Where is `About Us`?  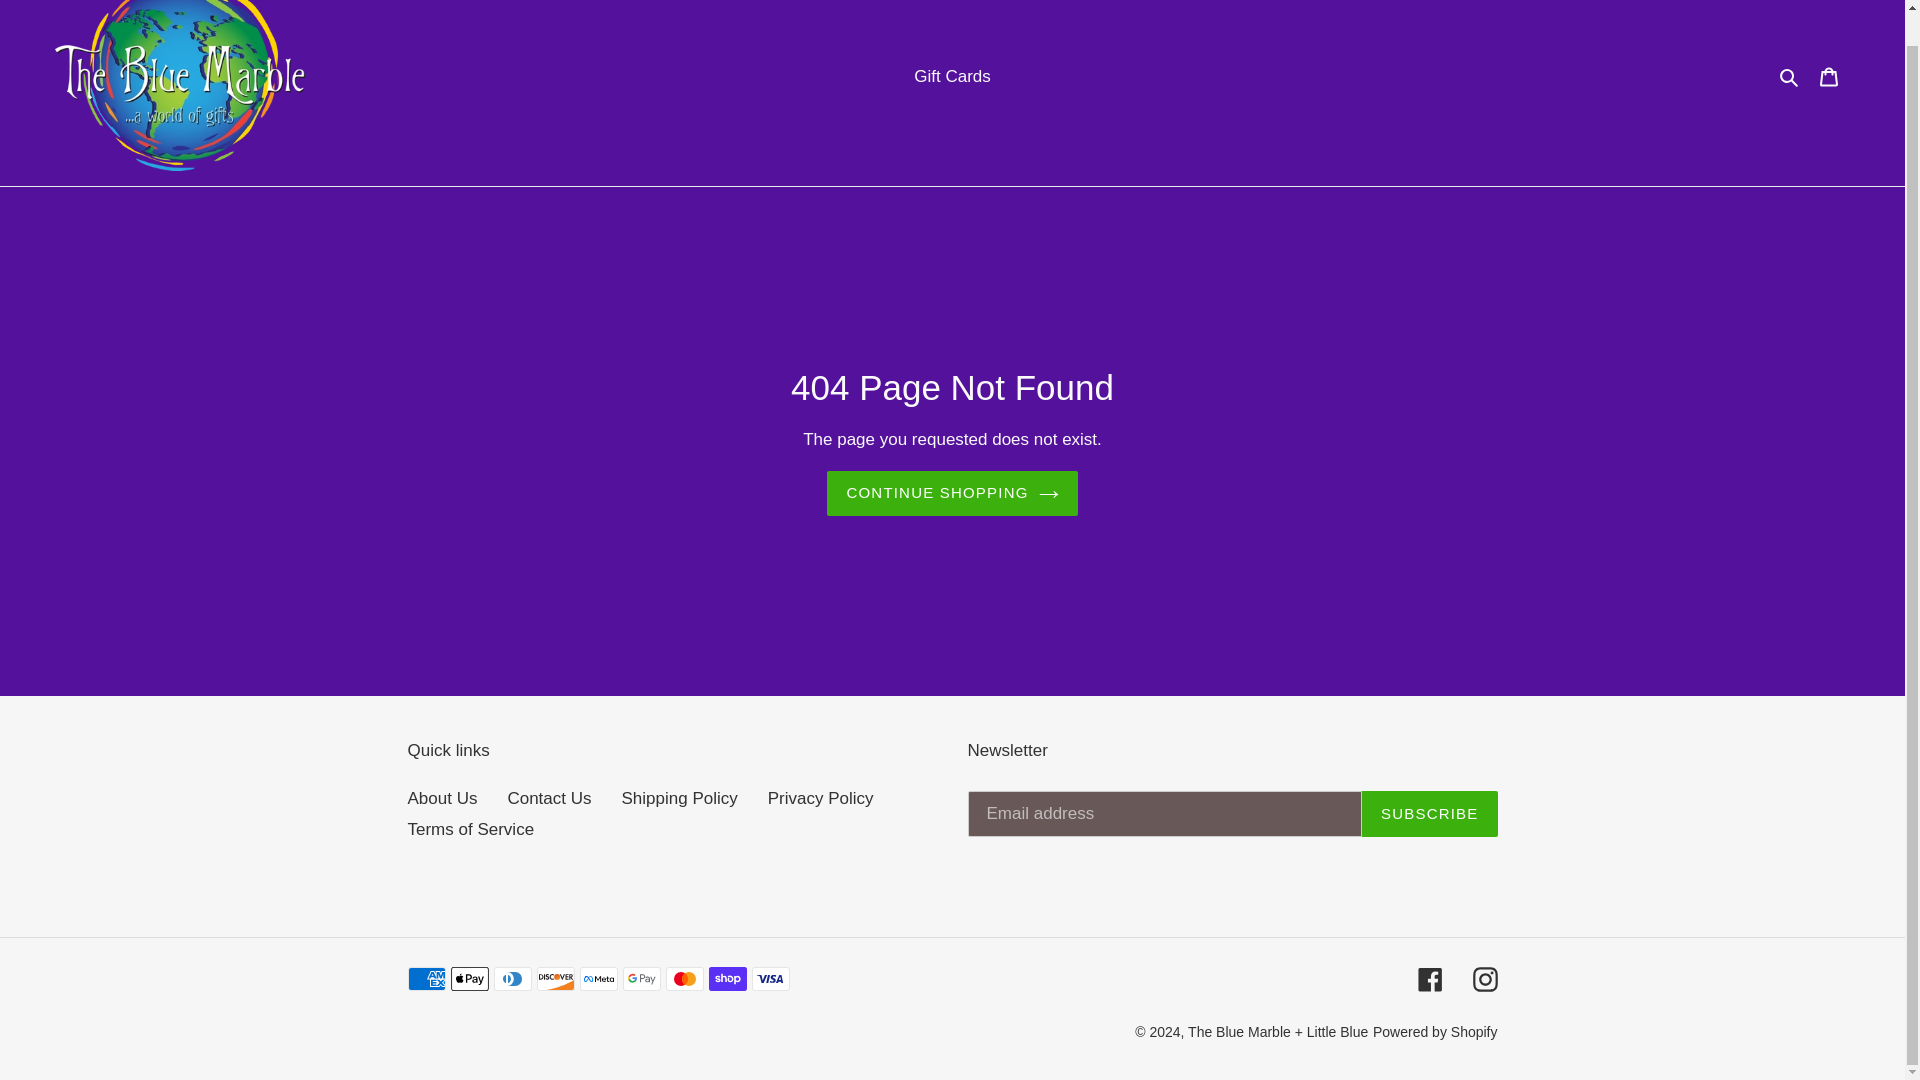 About Us is located at coordinates (442, 798).